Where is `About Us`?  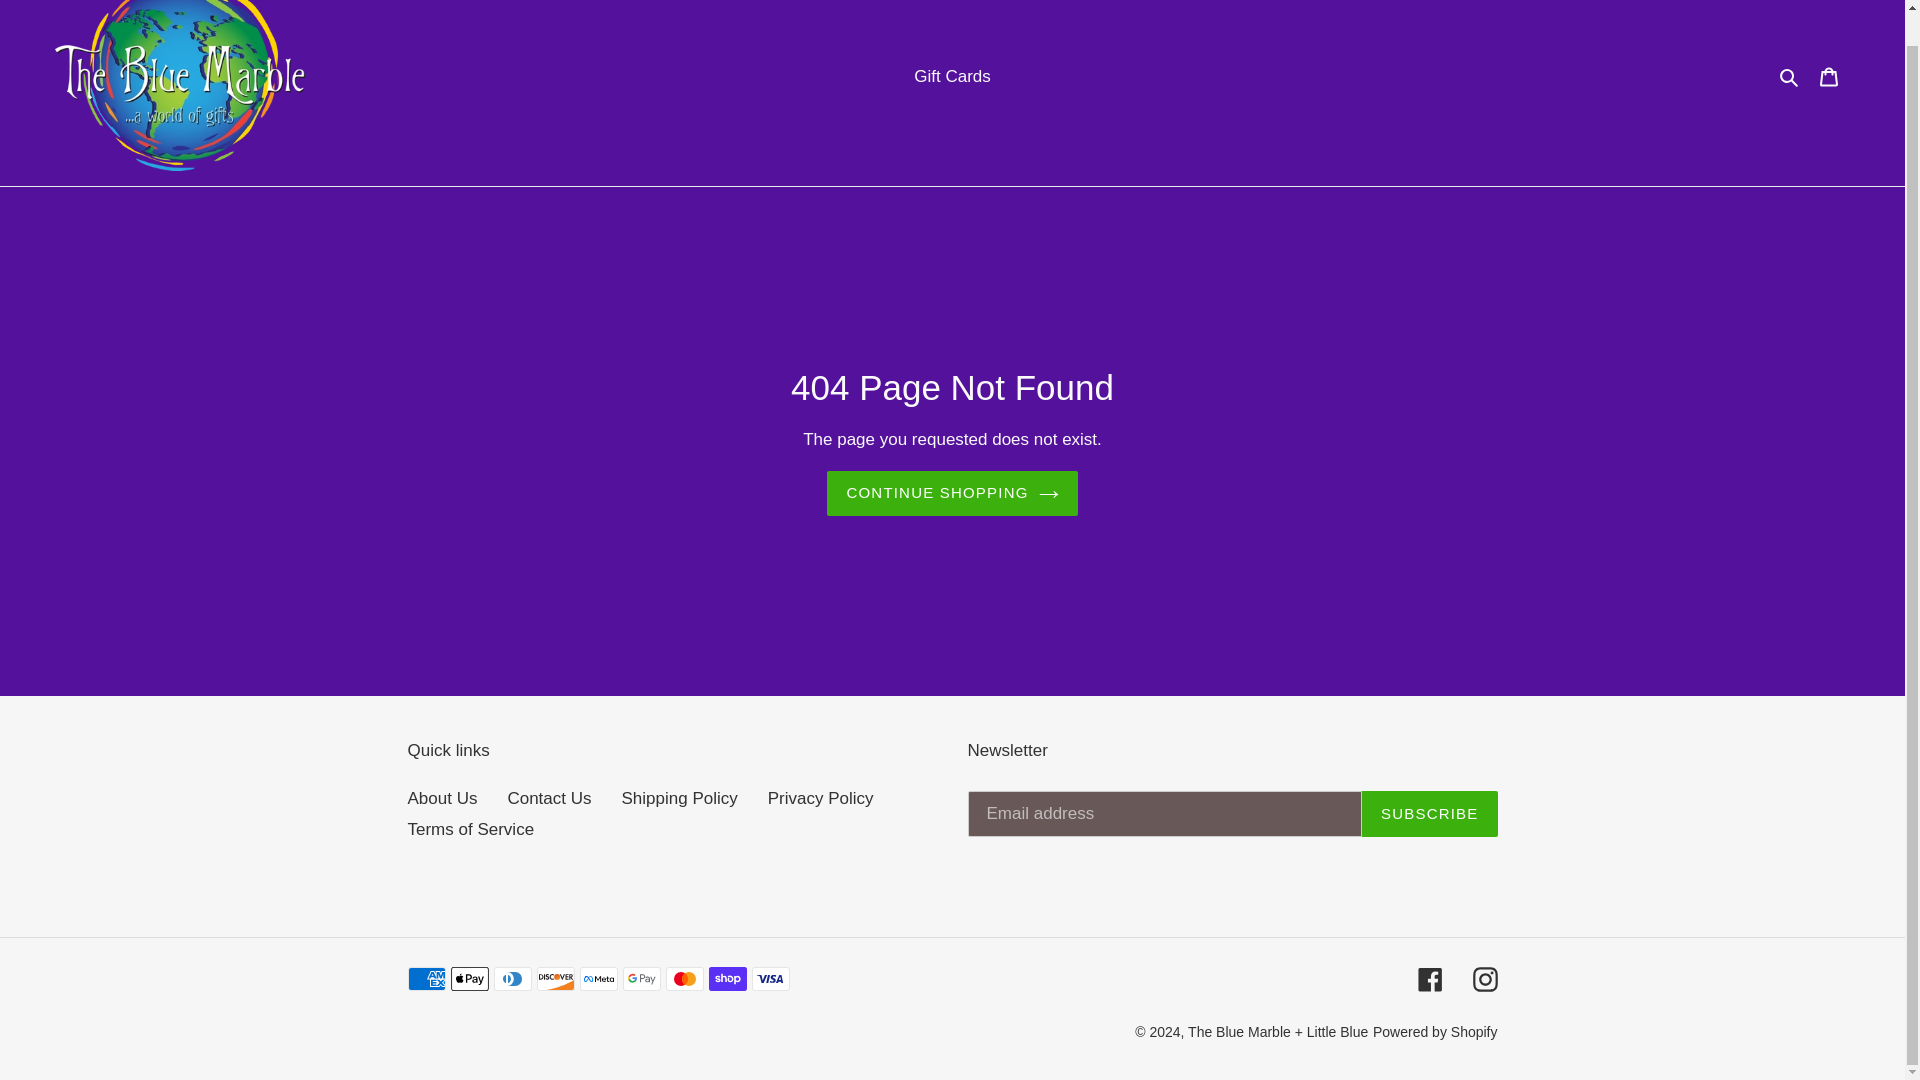 About Us is located at coordinates (442, 798).